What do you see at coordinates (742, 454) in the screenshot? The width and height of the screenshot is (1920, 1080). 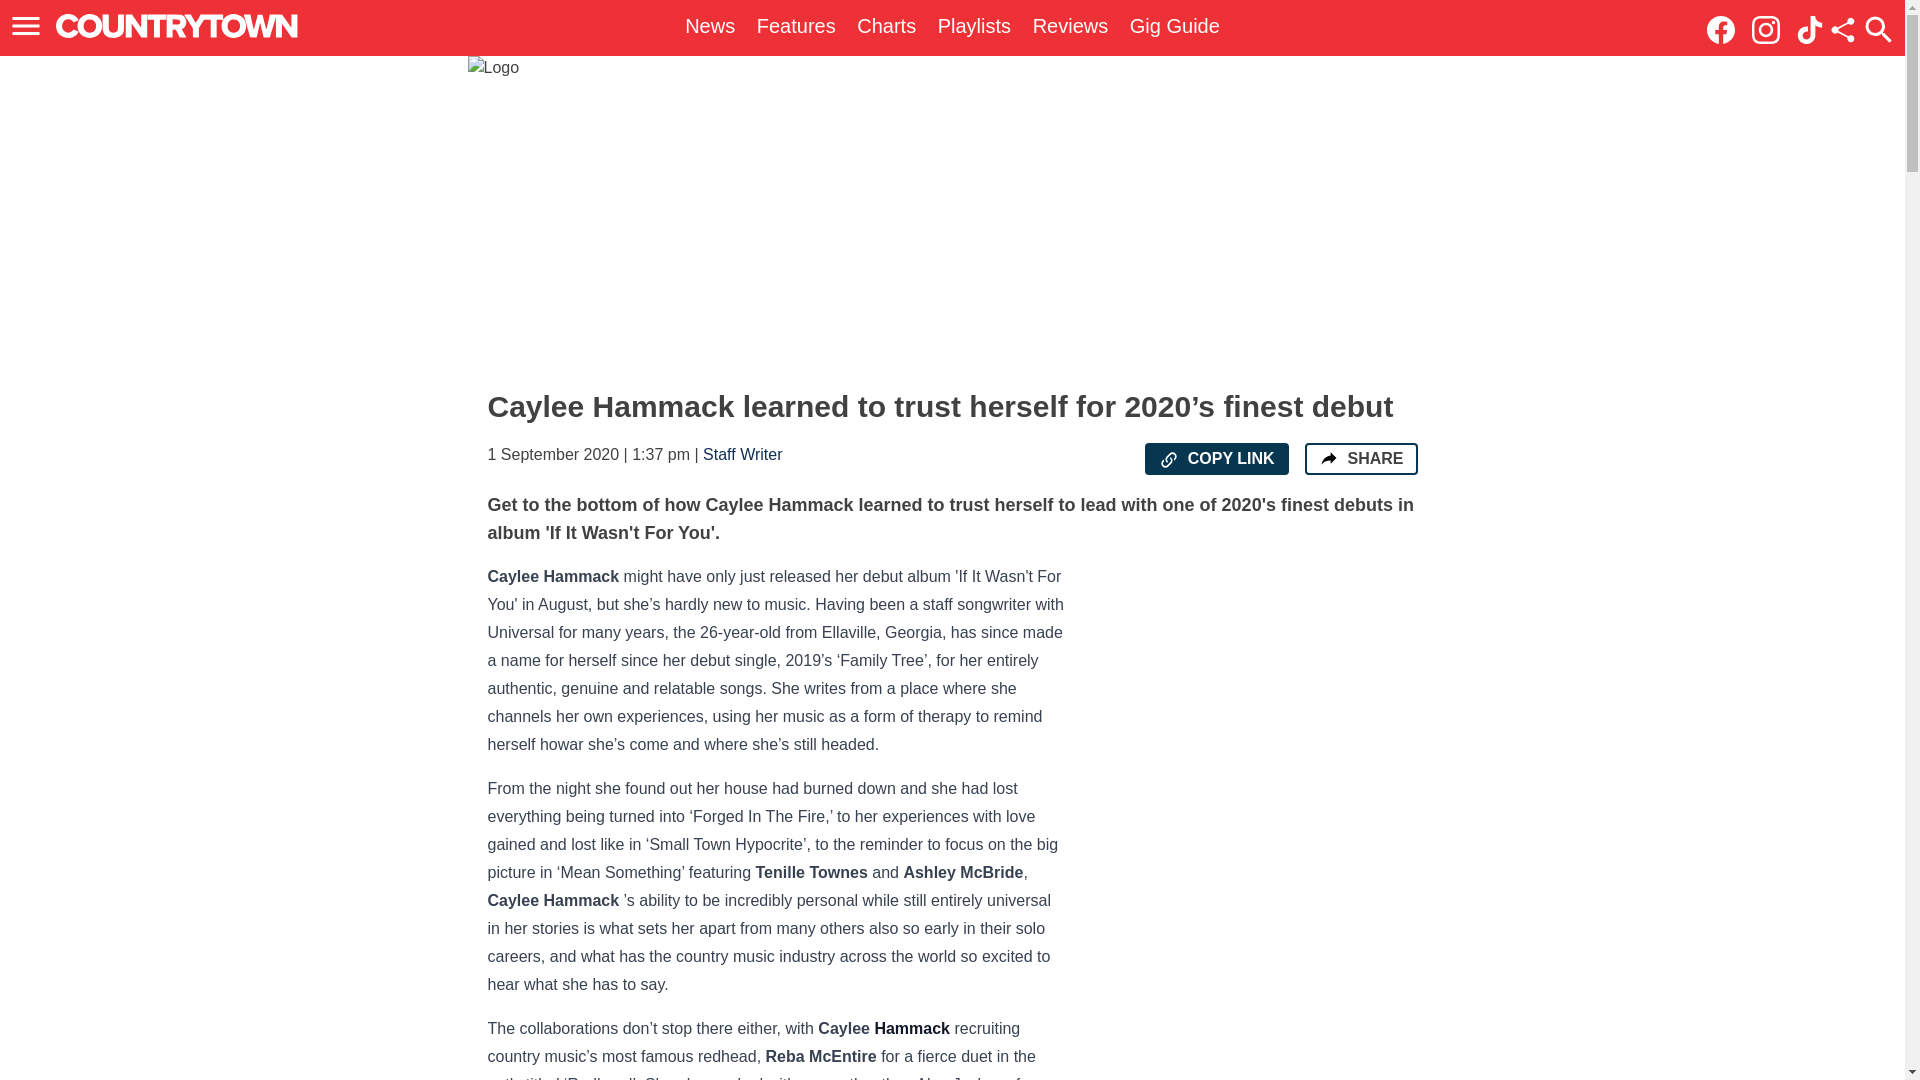 I see `Staff Writer` at bounding box center [742, 454].